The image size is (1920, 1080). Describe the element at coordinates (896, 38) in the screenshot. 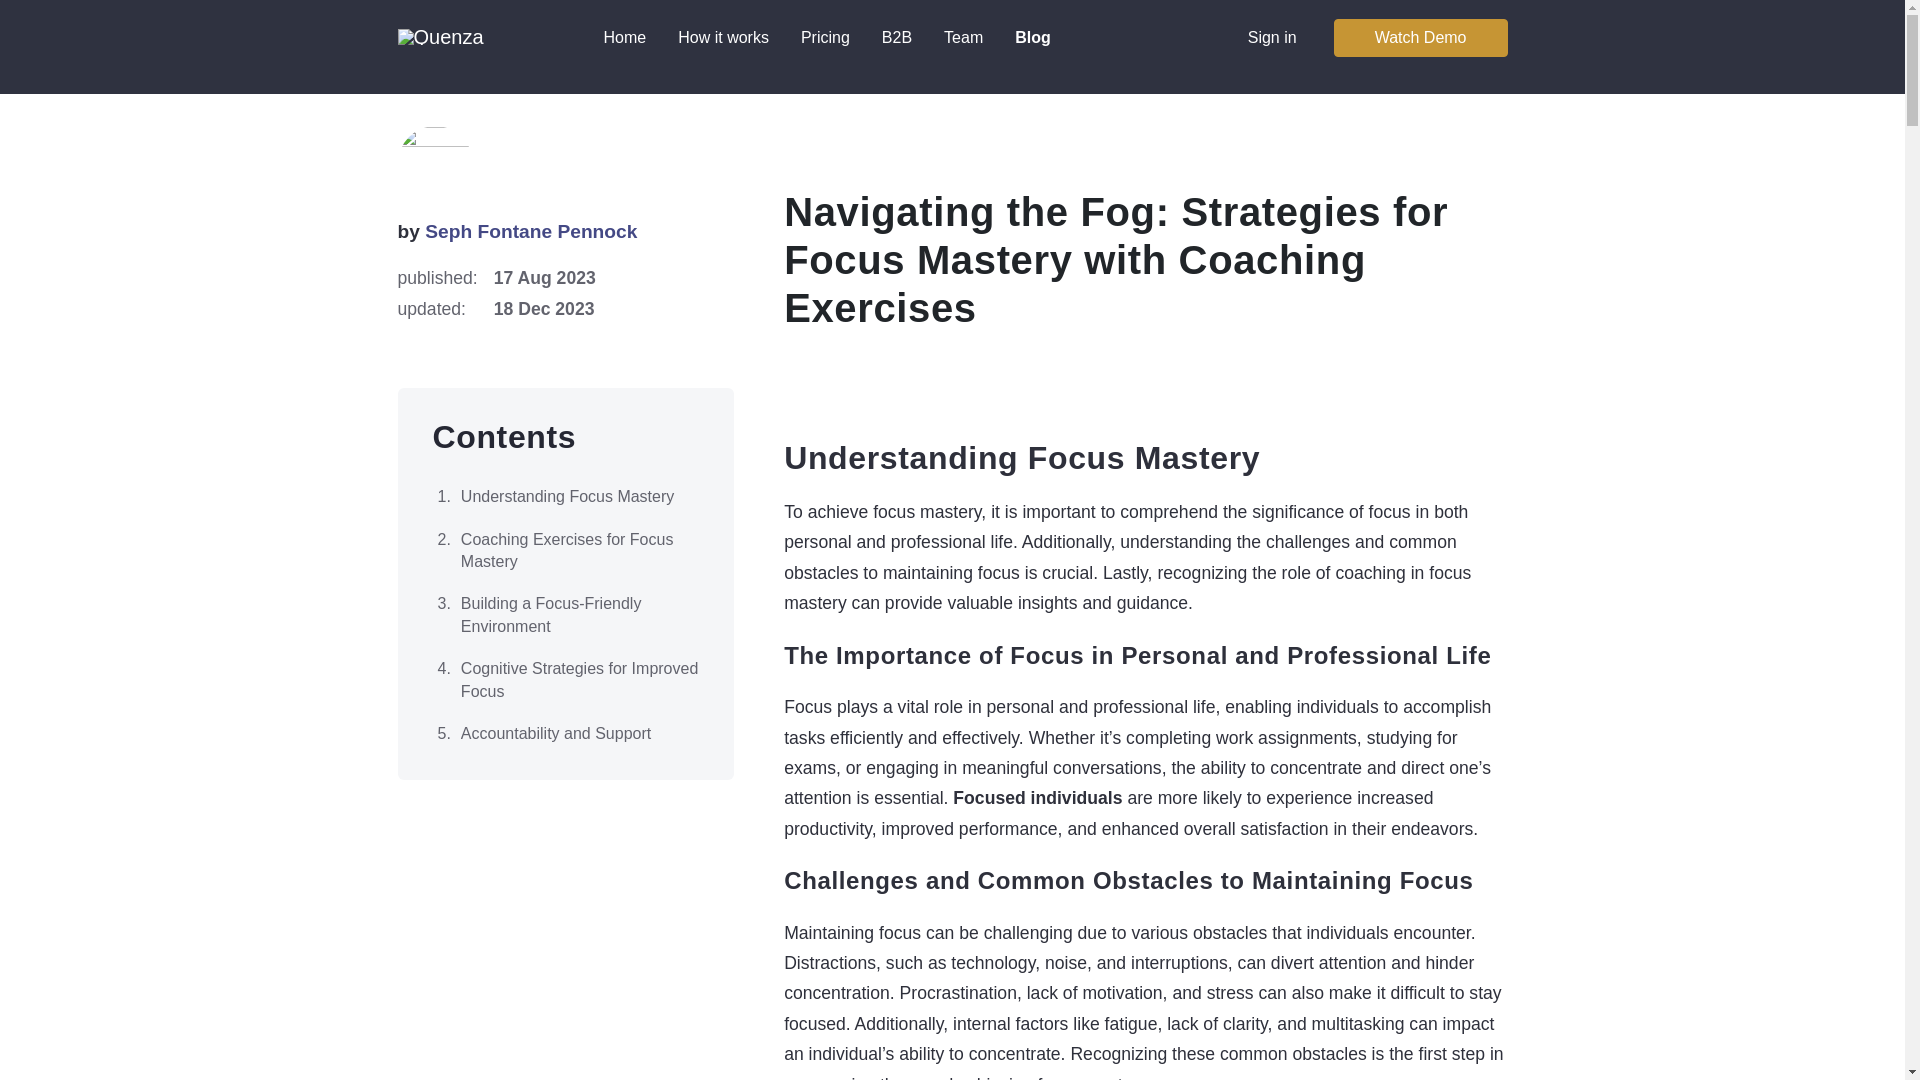

I see `B2B` at that location.